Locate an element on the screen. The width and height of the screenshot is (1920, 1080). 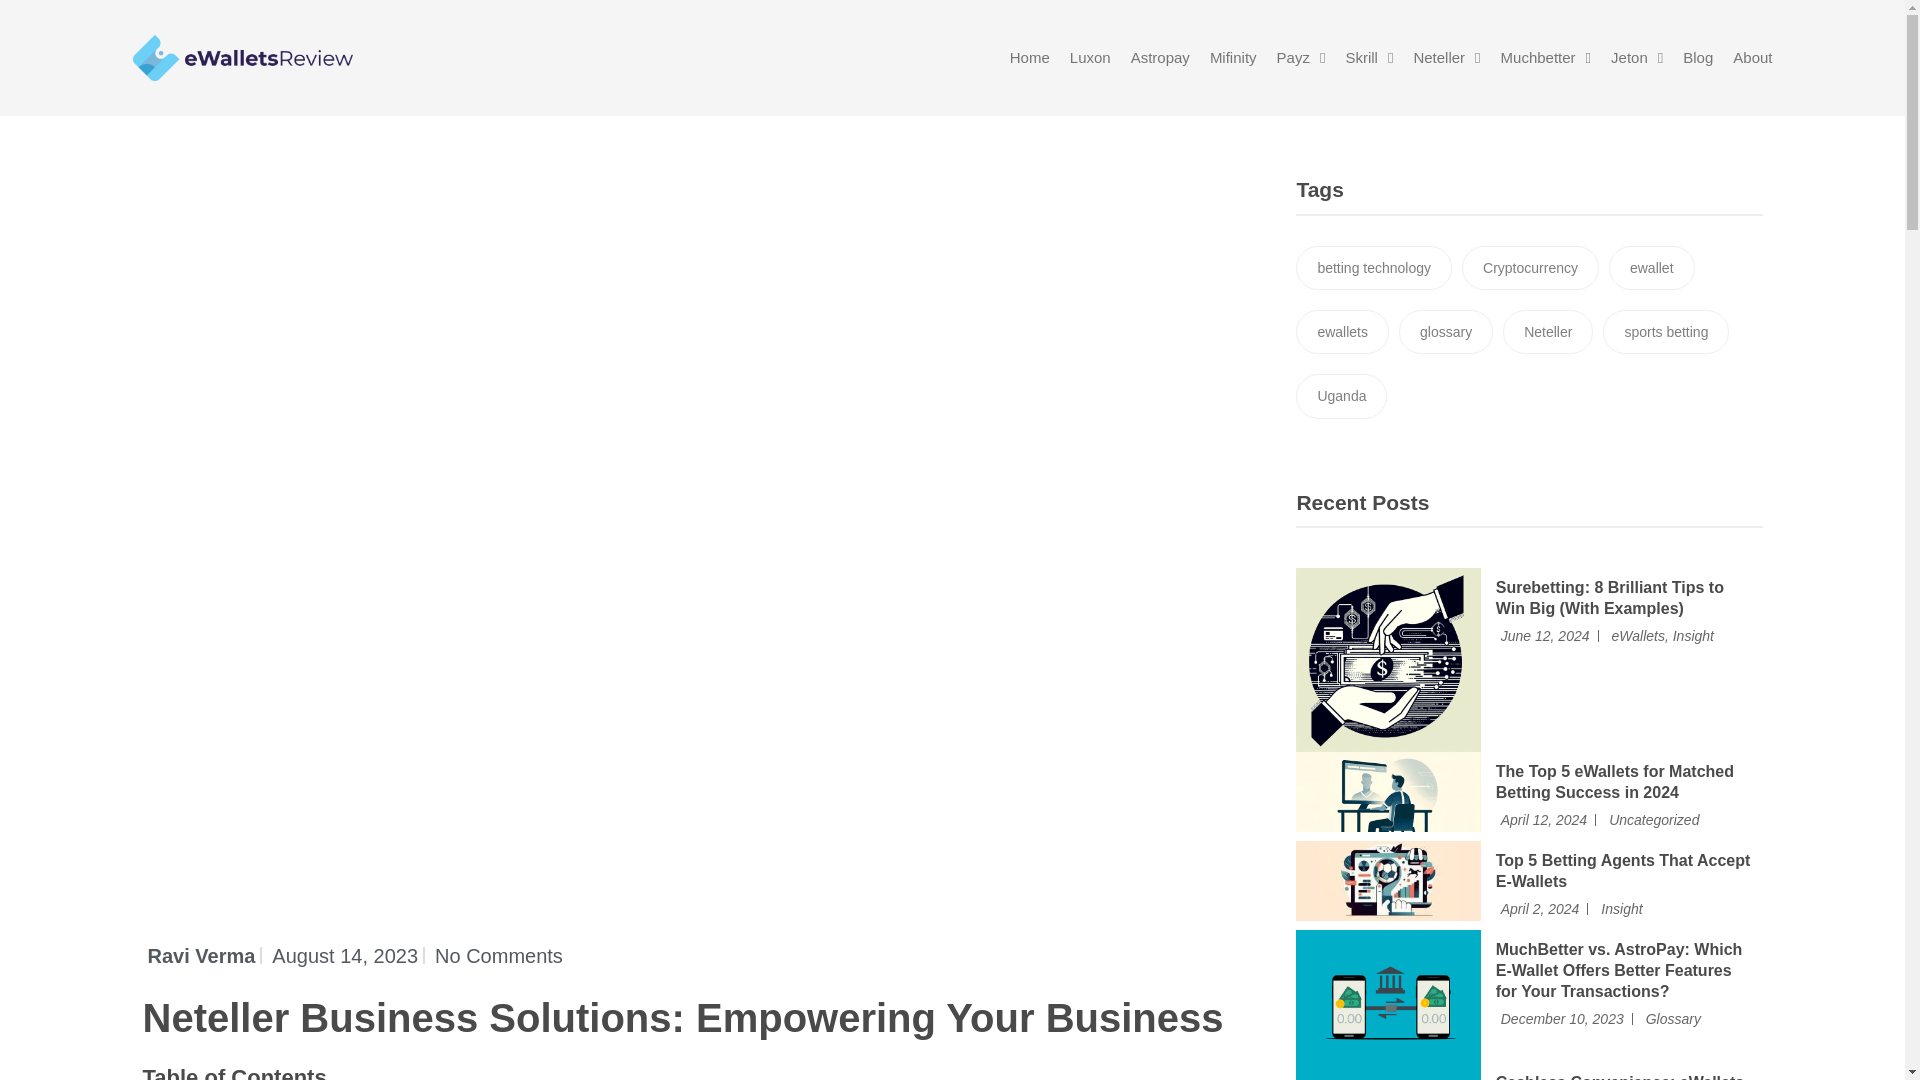
Home is located at coordinates (1030, 57).